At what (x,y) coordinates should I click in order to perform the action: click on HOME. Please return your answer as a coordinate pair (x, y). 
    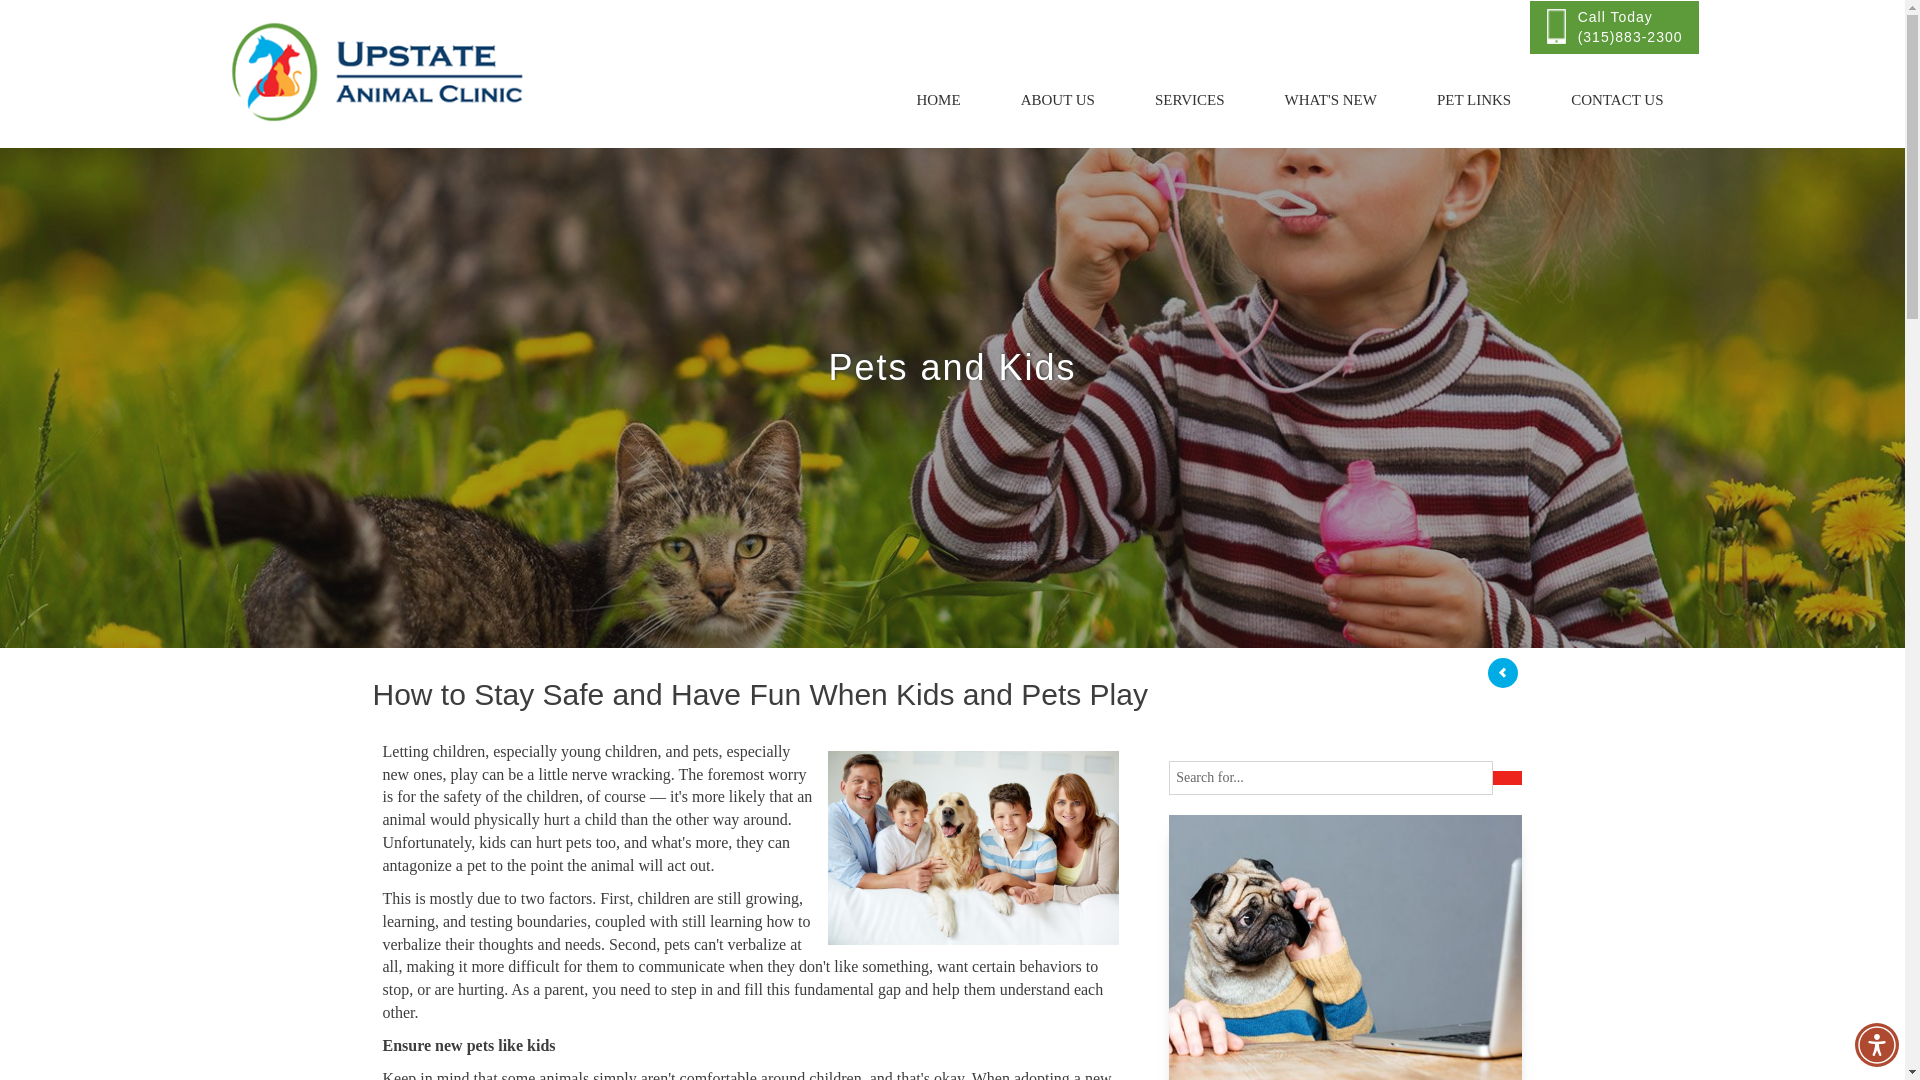
    Looking at the image, I should click on (938, 100).